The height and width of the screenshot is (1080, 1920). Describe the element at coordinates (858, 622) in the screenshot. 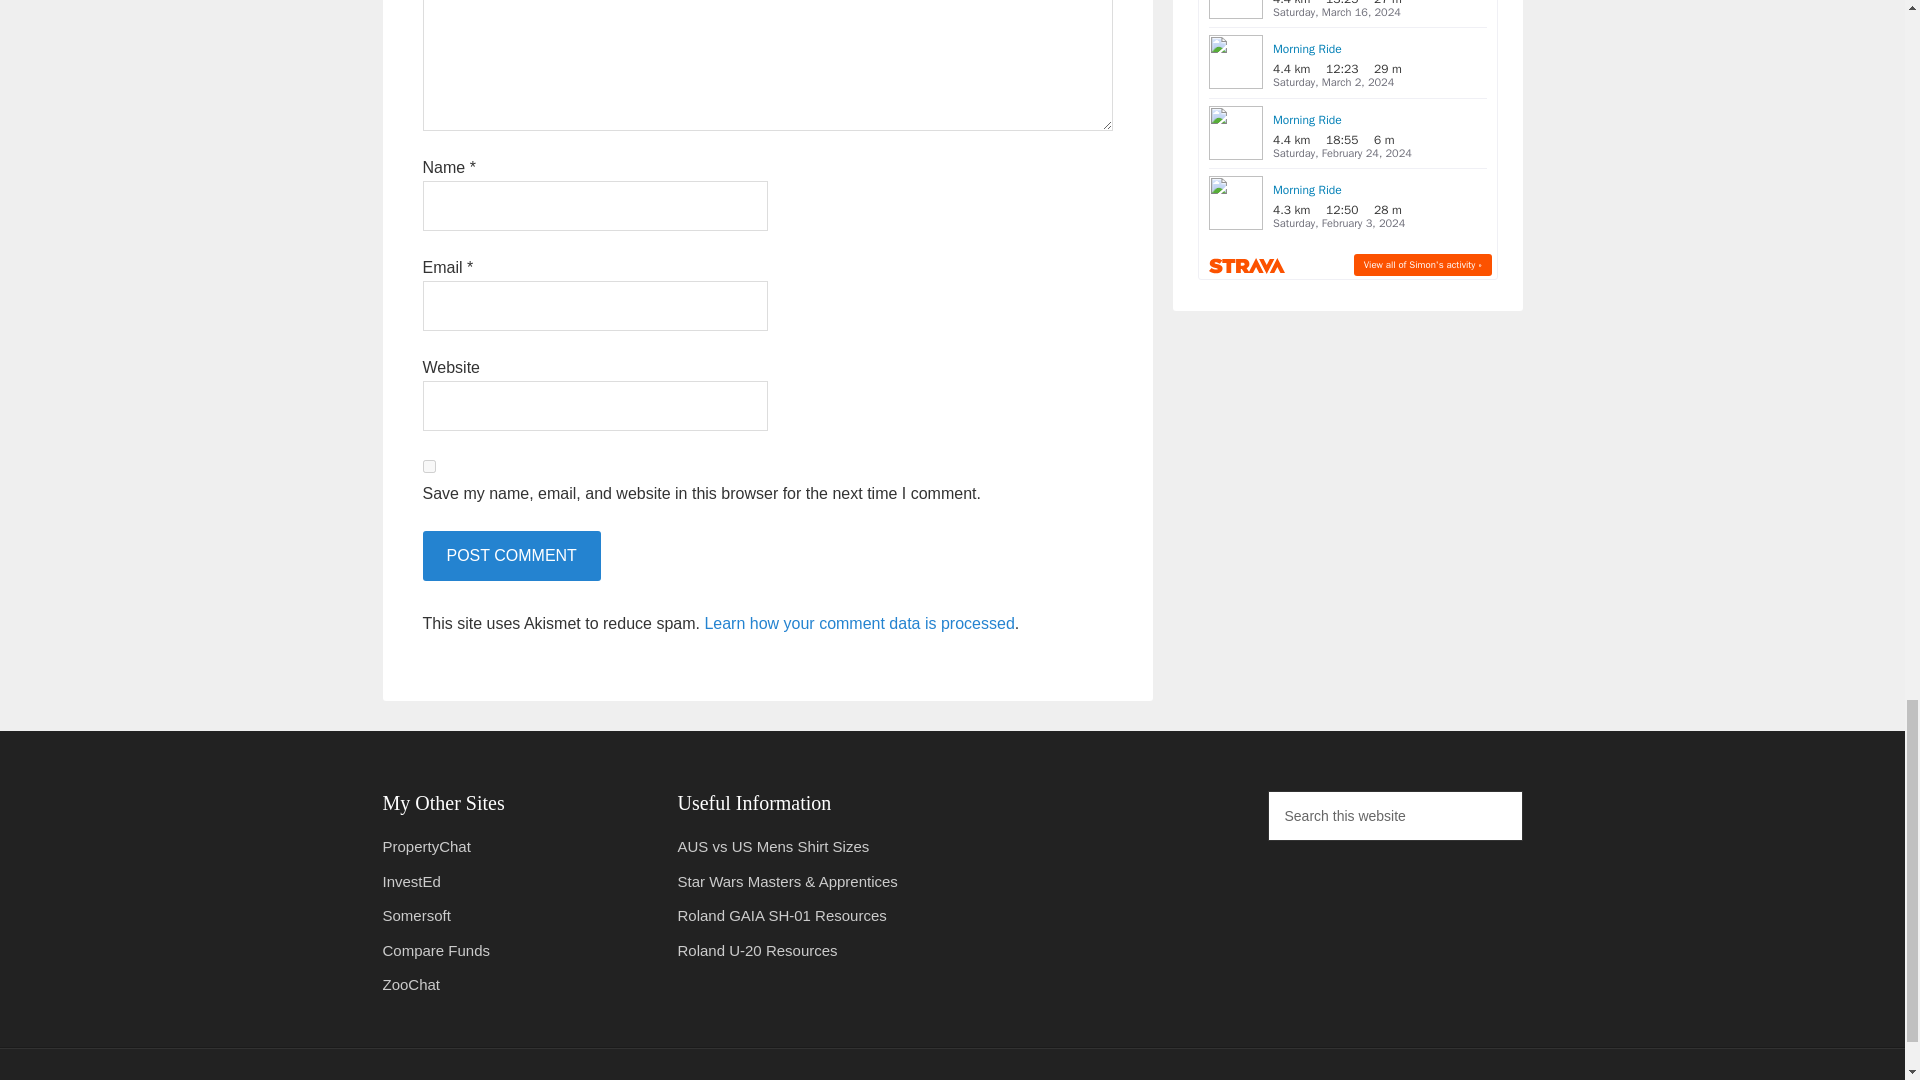

I see `Learn how your comment data is processed` at that location.